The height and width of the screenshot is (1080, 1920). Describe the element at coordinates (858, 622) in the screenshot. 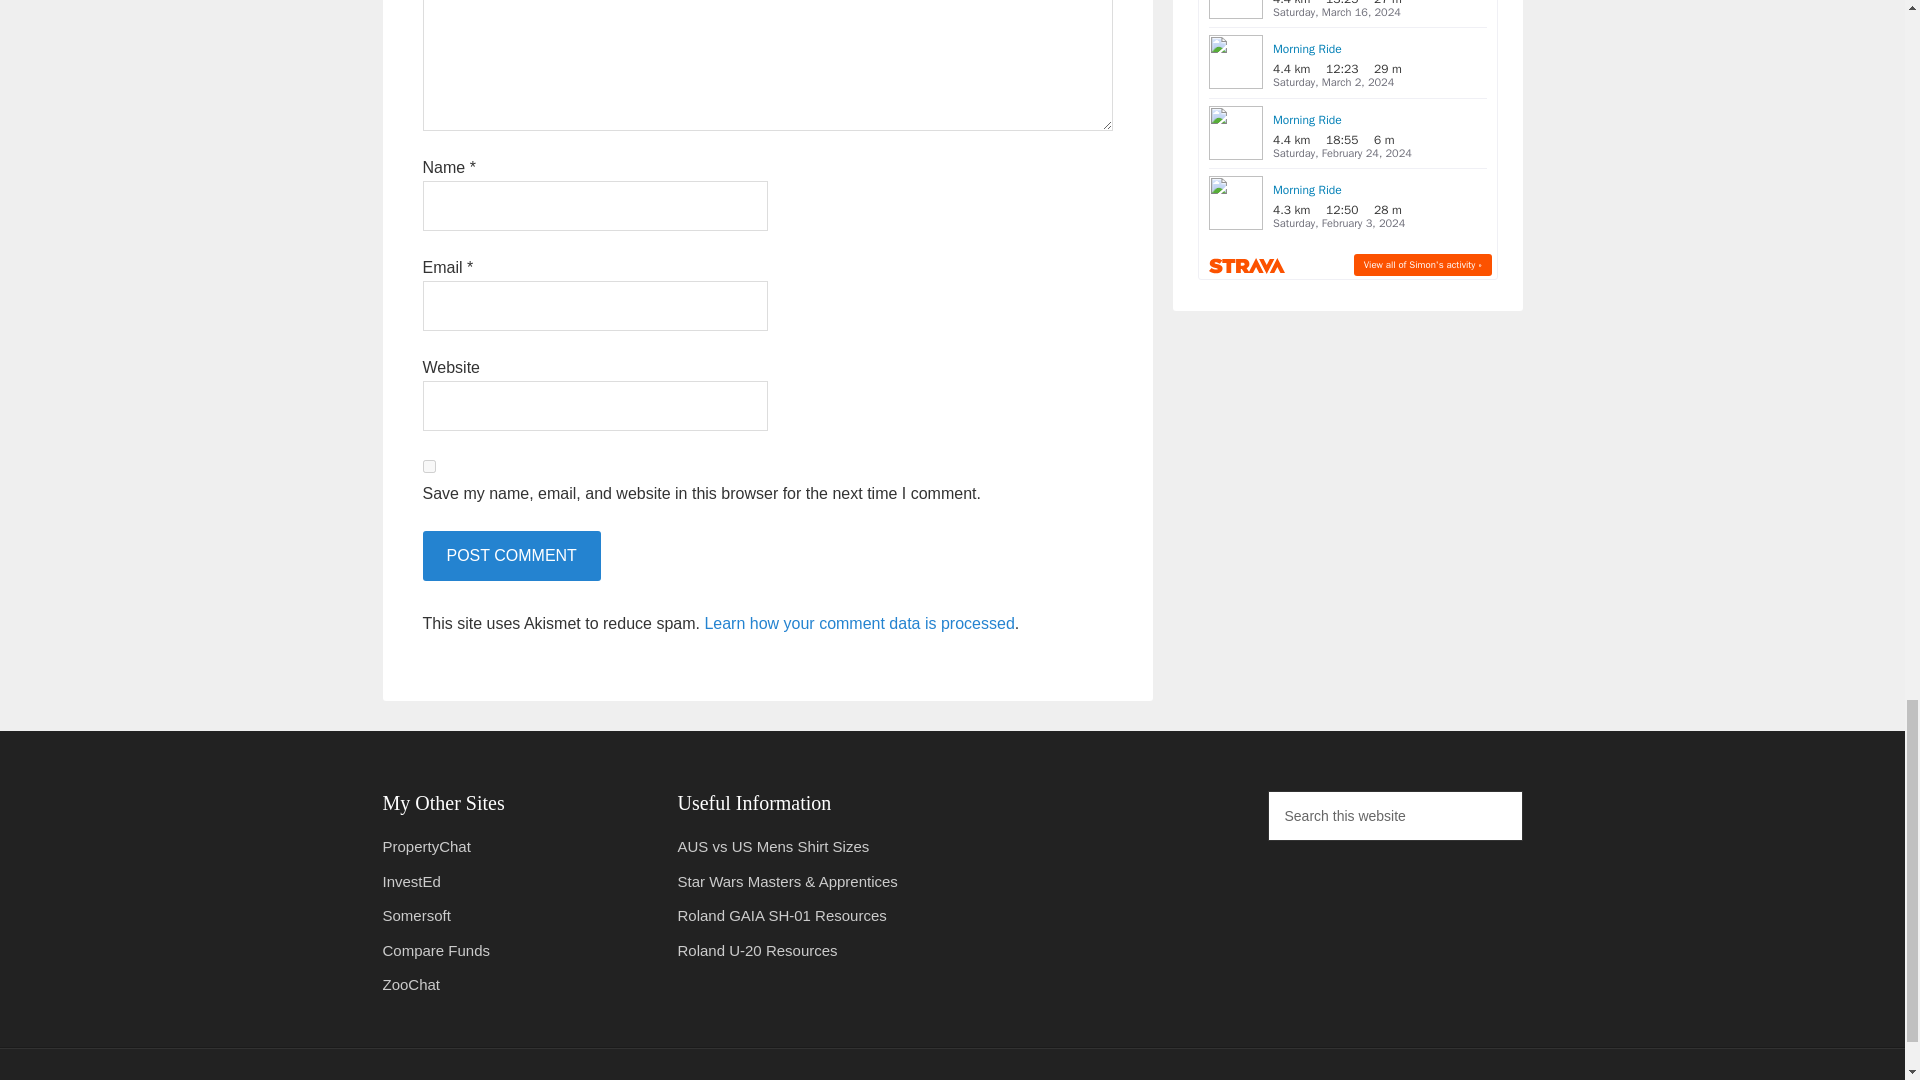

I see `Learn how your comment data is processed` at that location.